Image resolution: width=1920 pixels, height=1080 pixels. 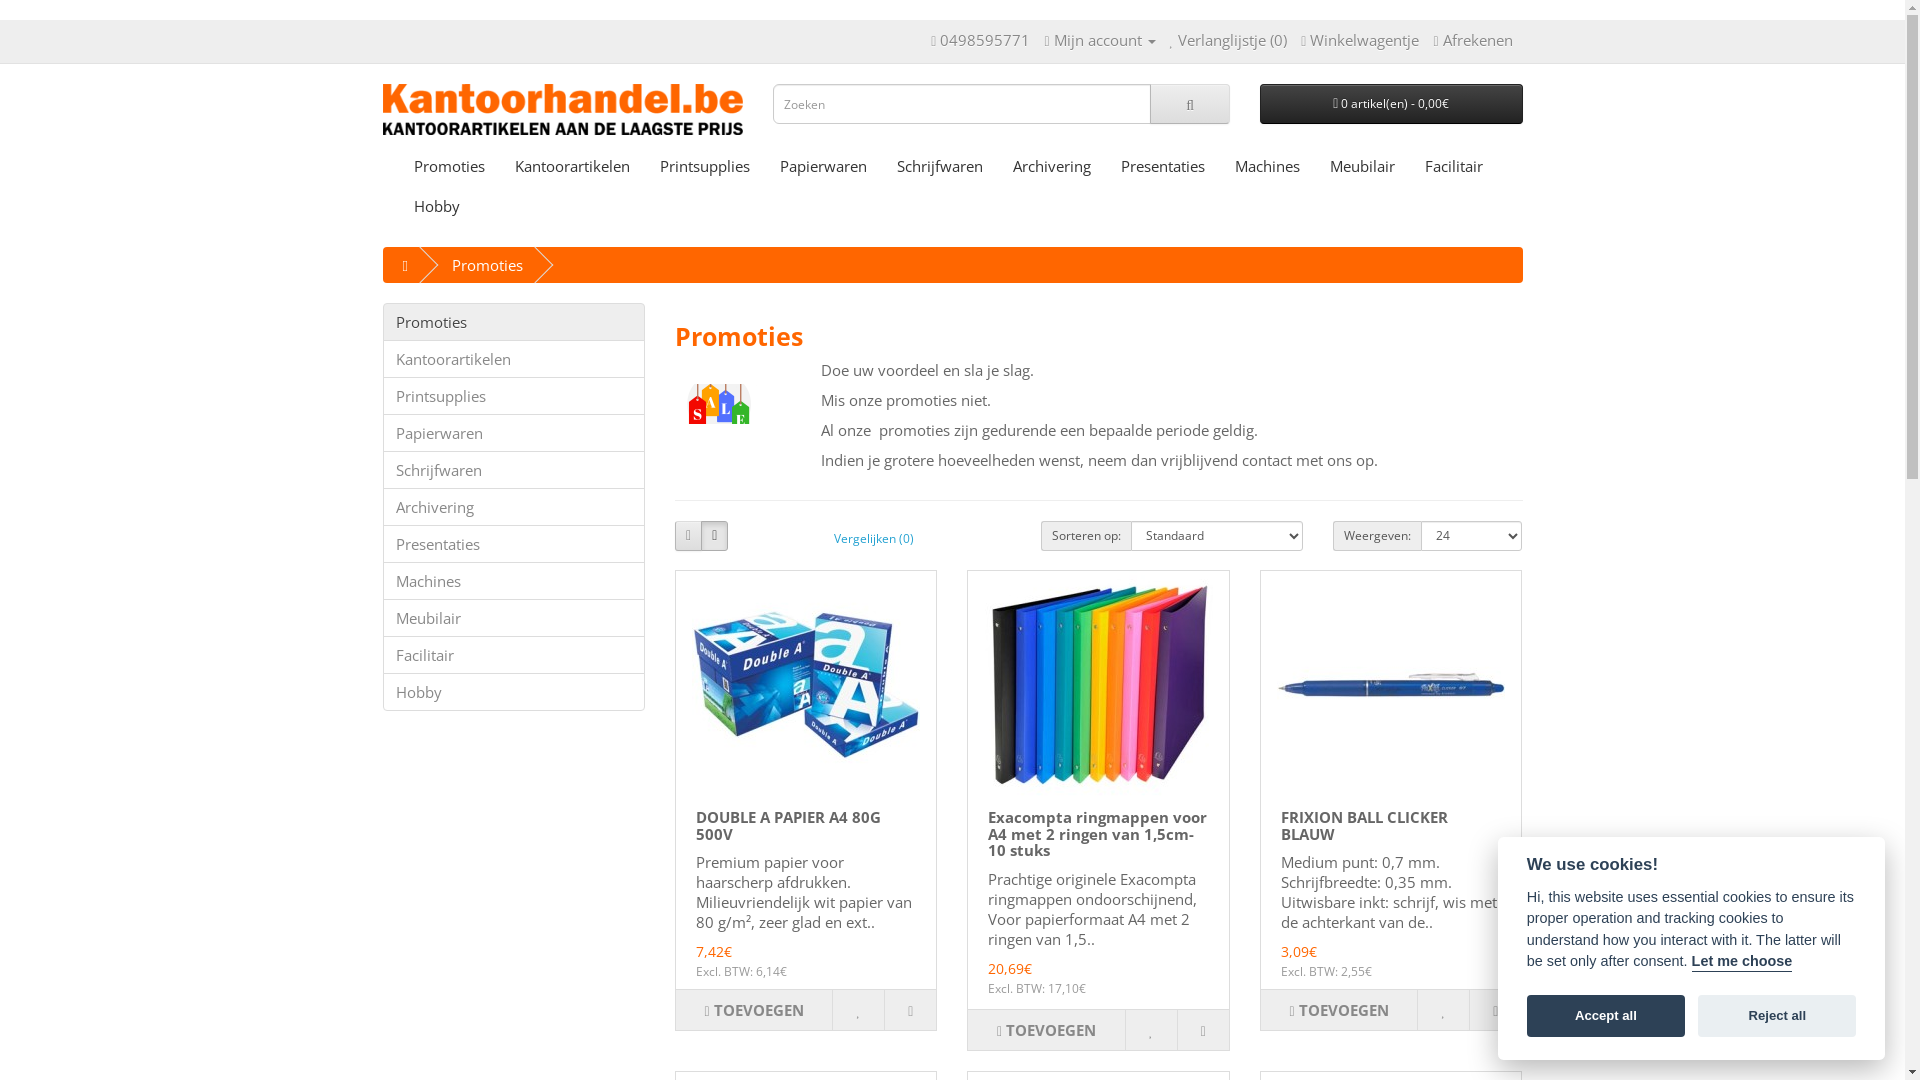 I want to click on Facilitair, so click(x=1454, y=166).